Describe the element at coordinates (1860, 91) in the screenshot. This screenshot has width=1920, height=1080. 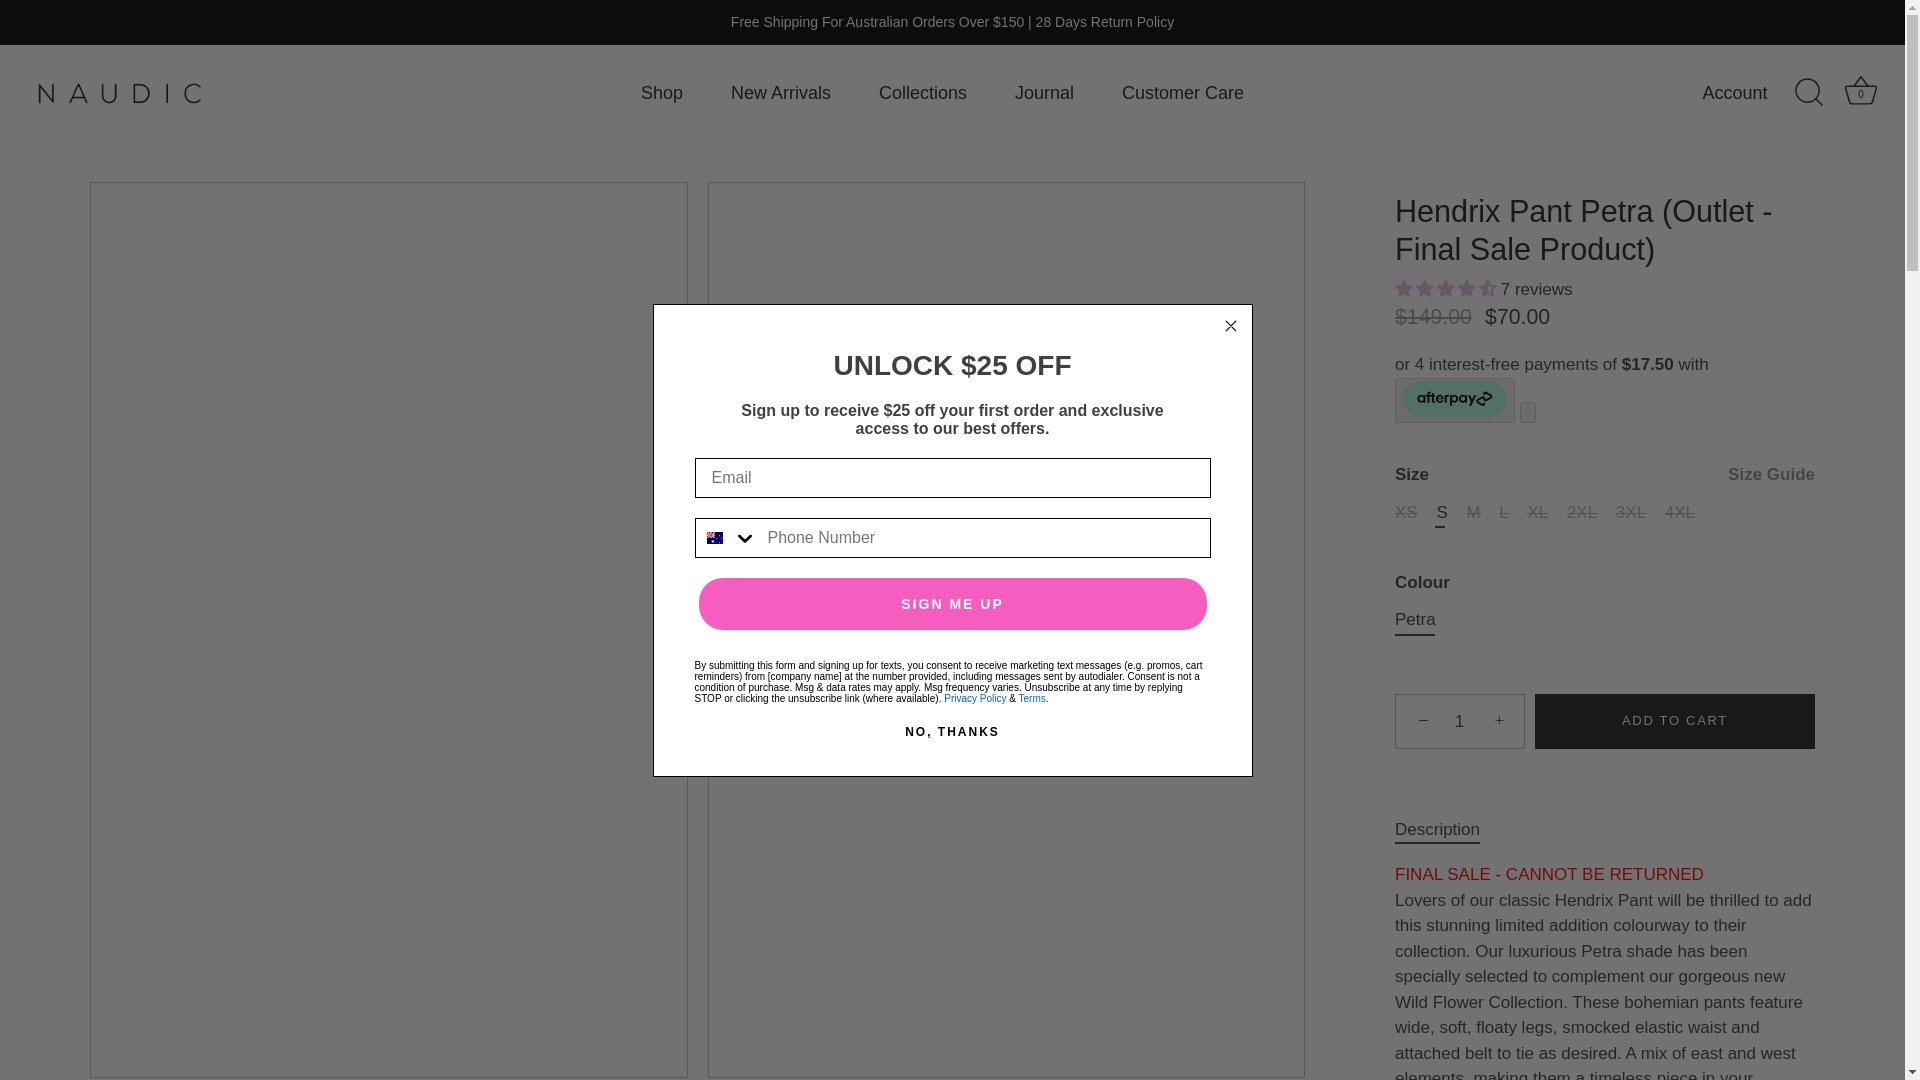
I see `Account` at that location.